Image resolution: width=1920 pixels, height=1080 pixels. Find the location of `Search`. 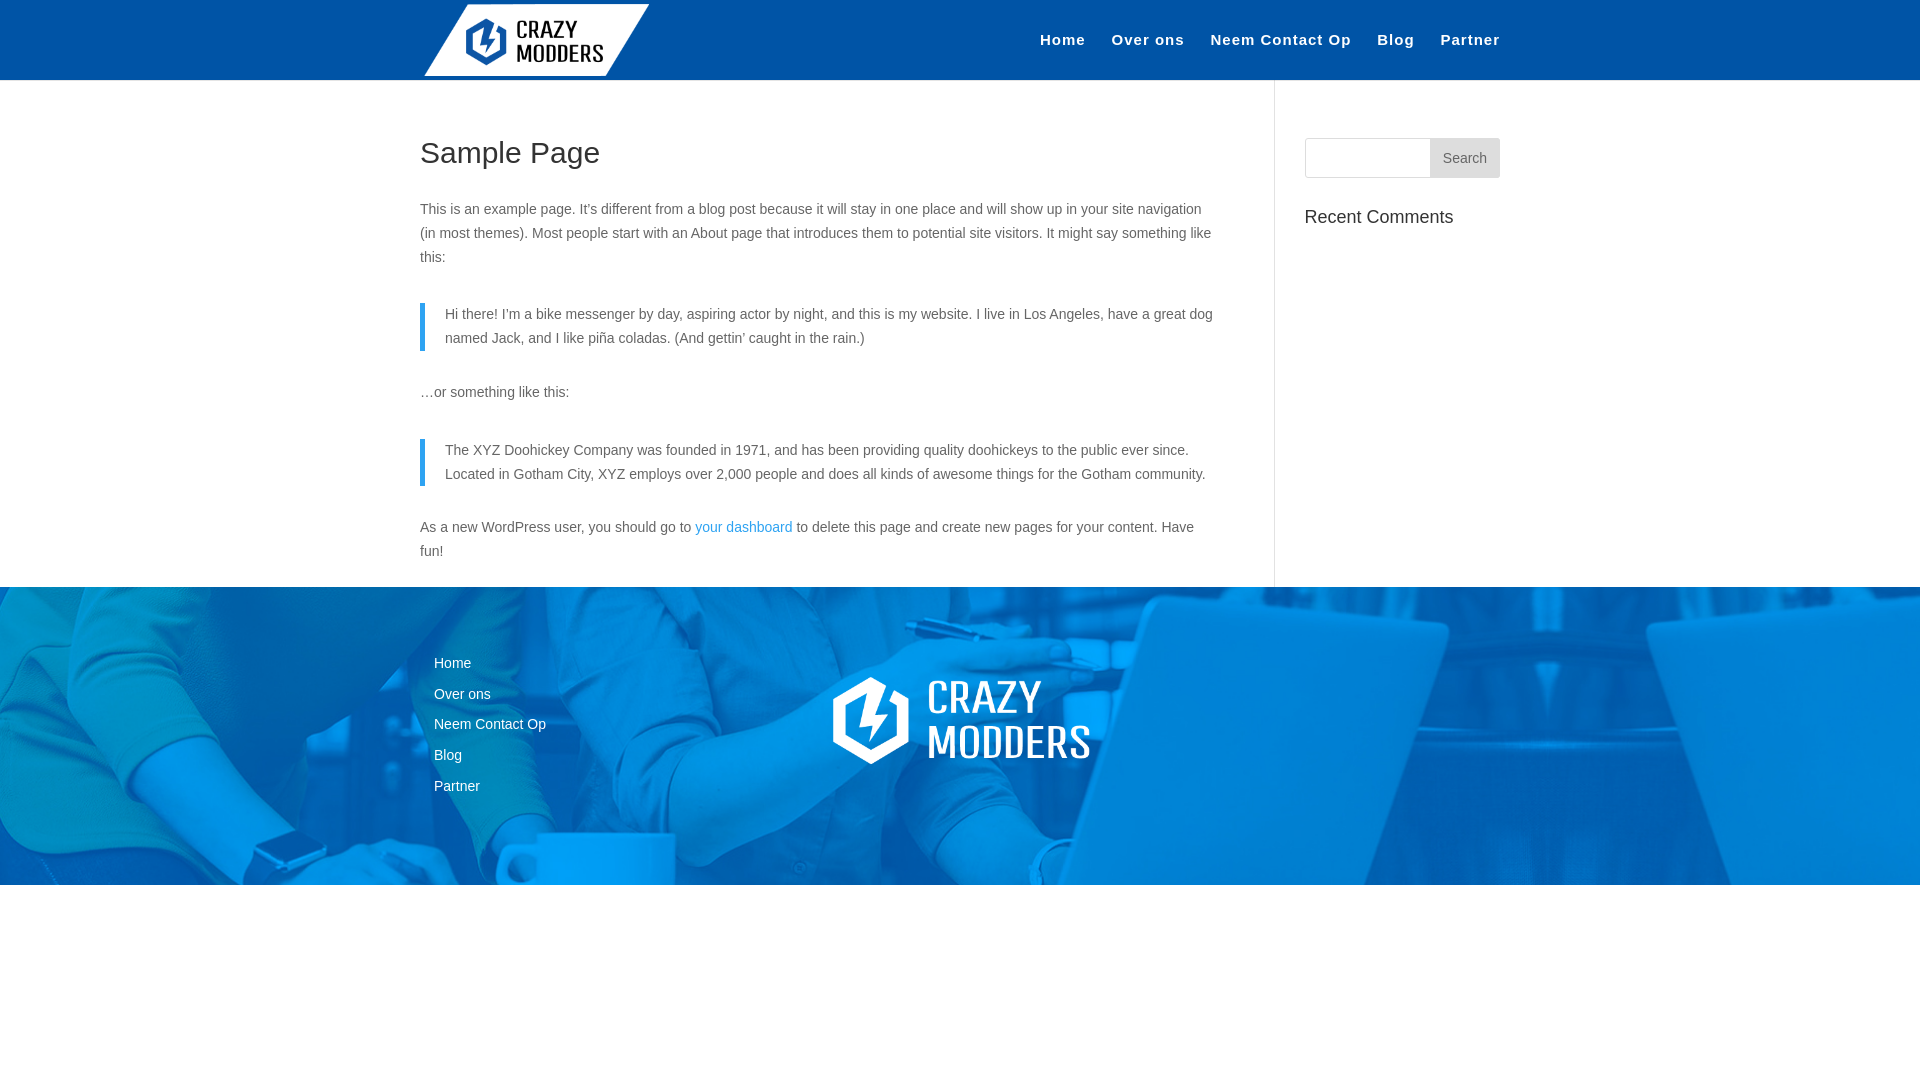

Search is located at coordinates (1465, 158).